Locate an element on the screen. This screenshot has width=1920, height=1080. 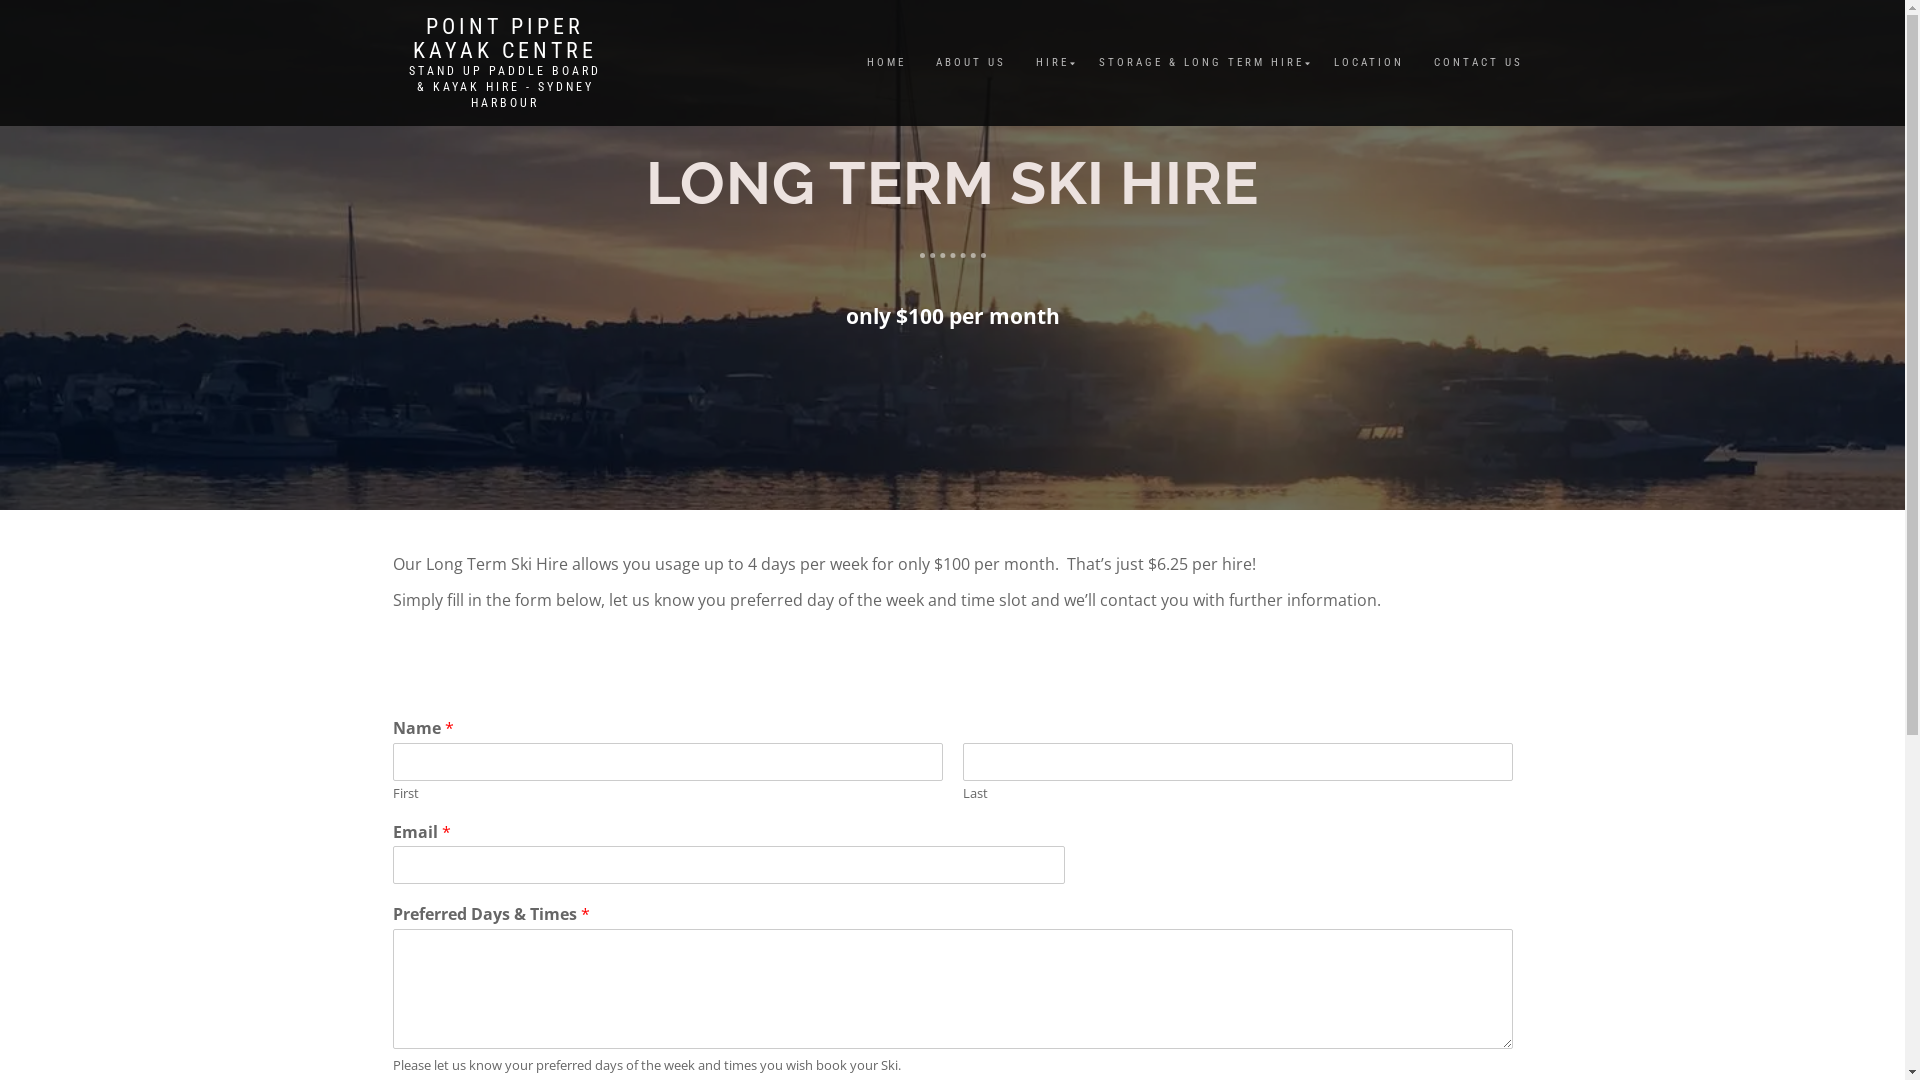
LOCATION is located at coordinates (1368, 63).